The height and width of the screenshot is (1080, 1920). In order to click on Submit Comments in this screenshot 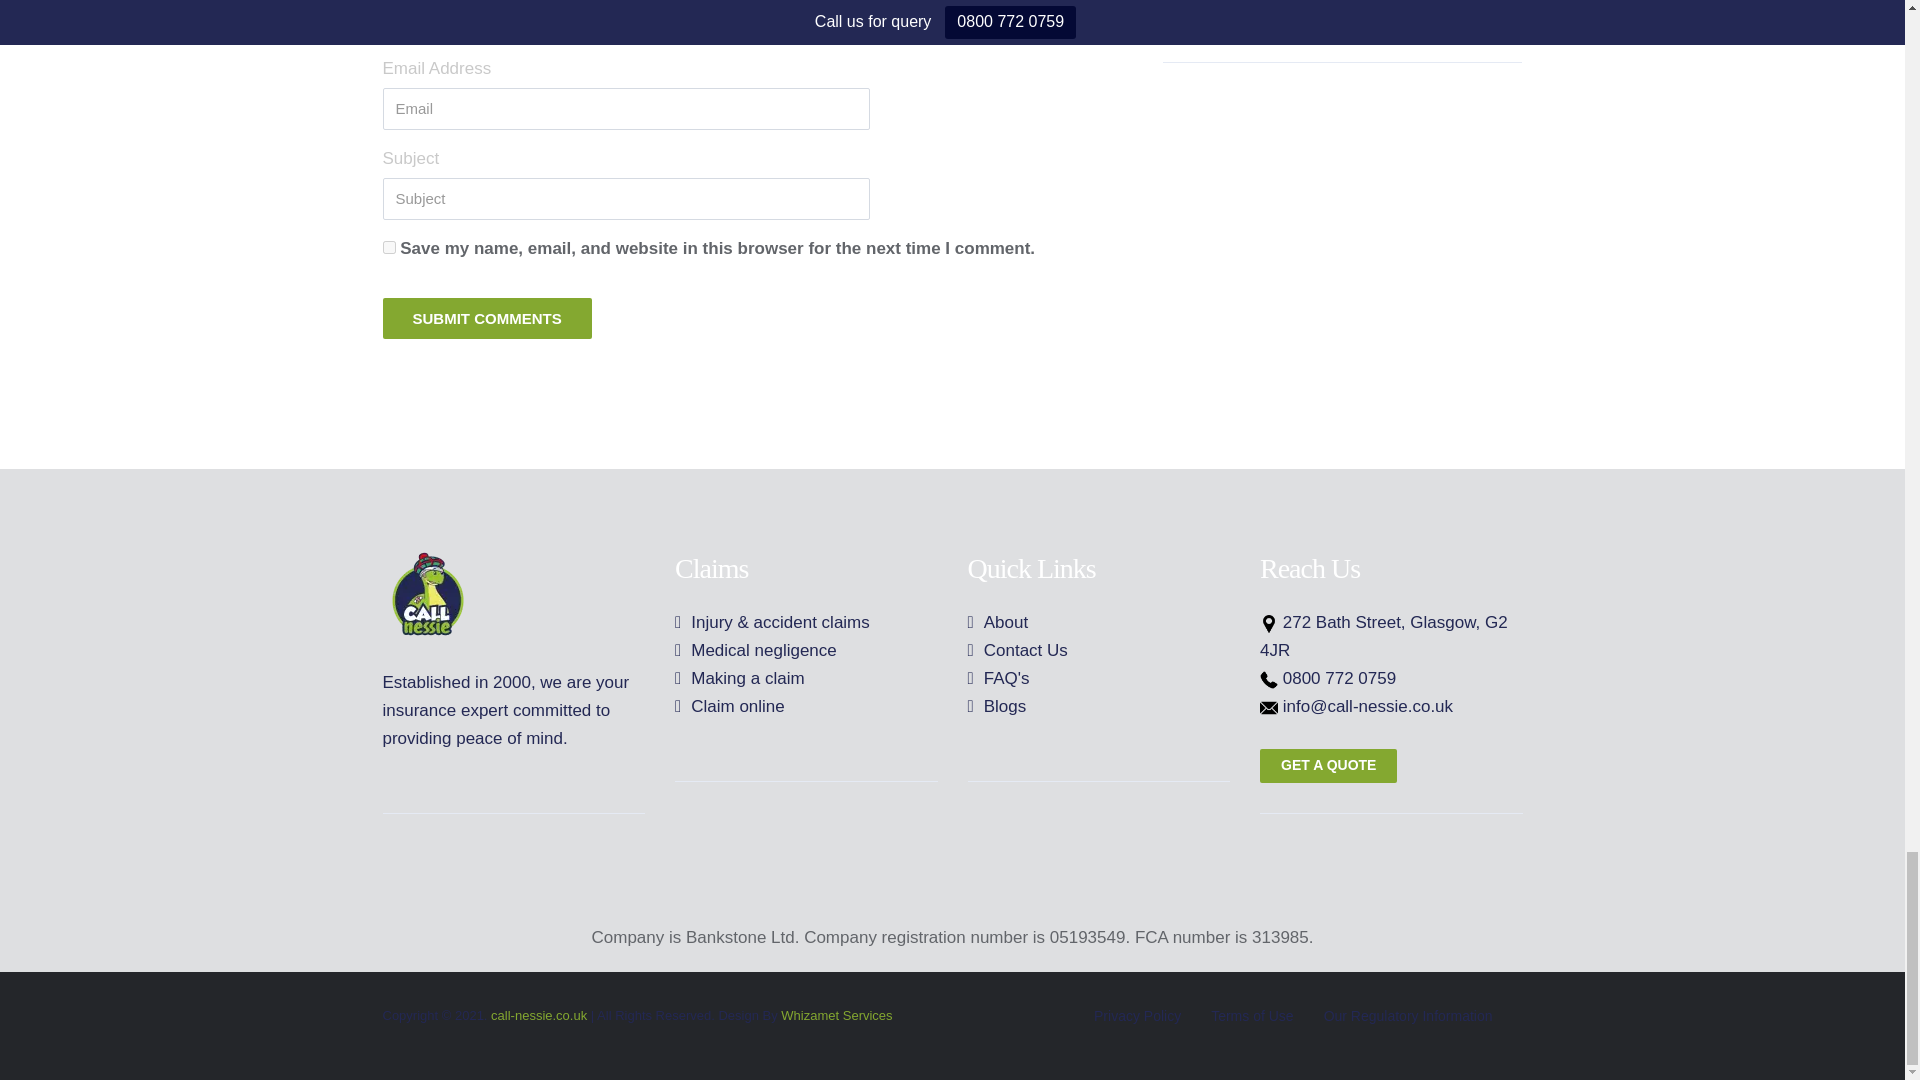, I will do `click(486, 318)`.